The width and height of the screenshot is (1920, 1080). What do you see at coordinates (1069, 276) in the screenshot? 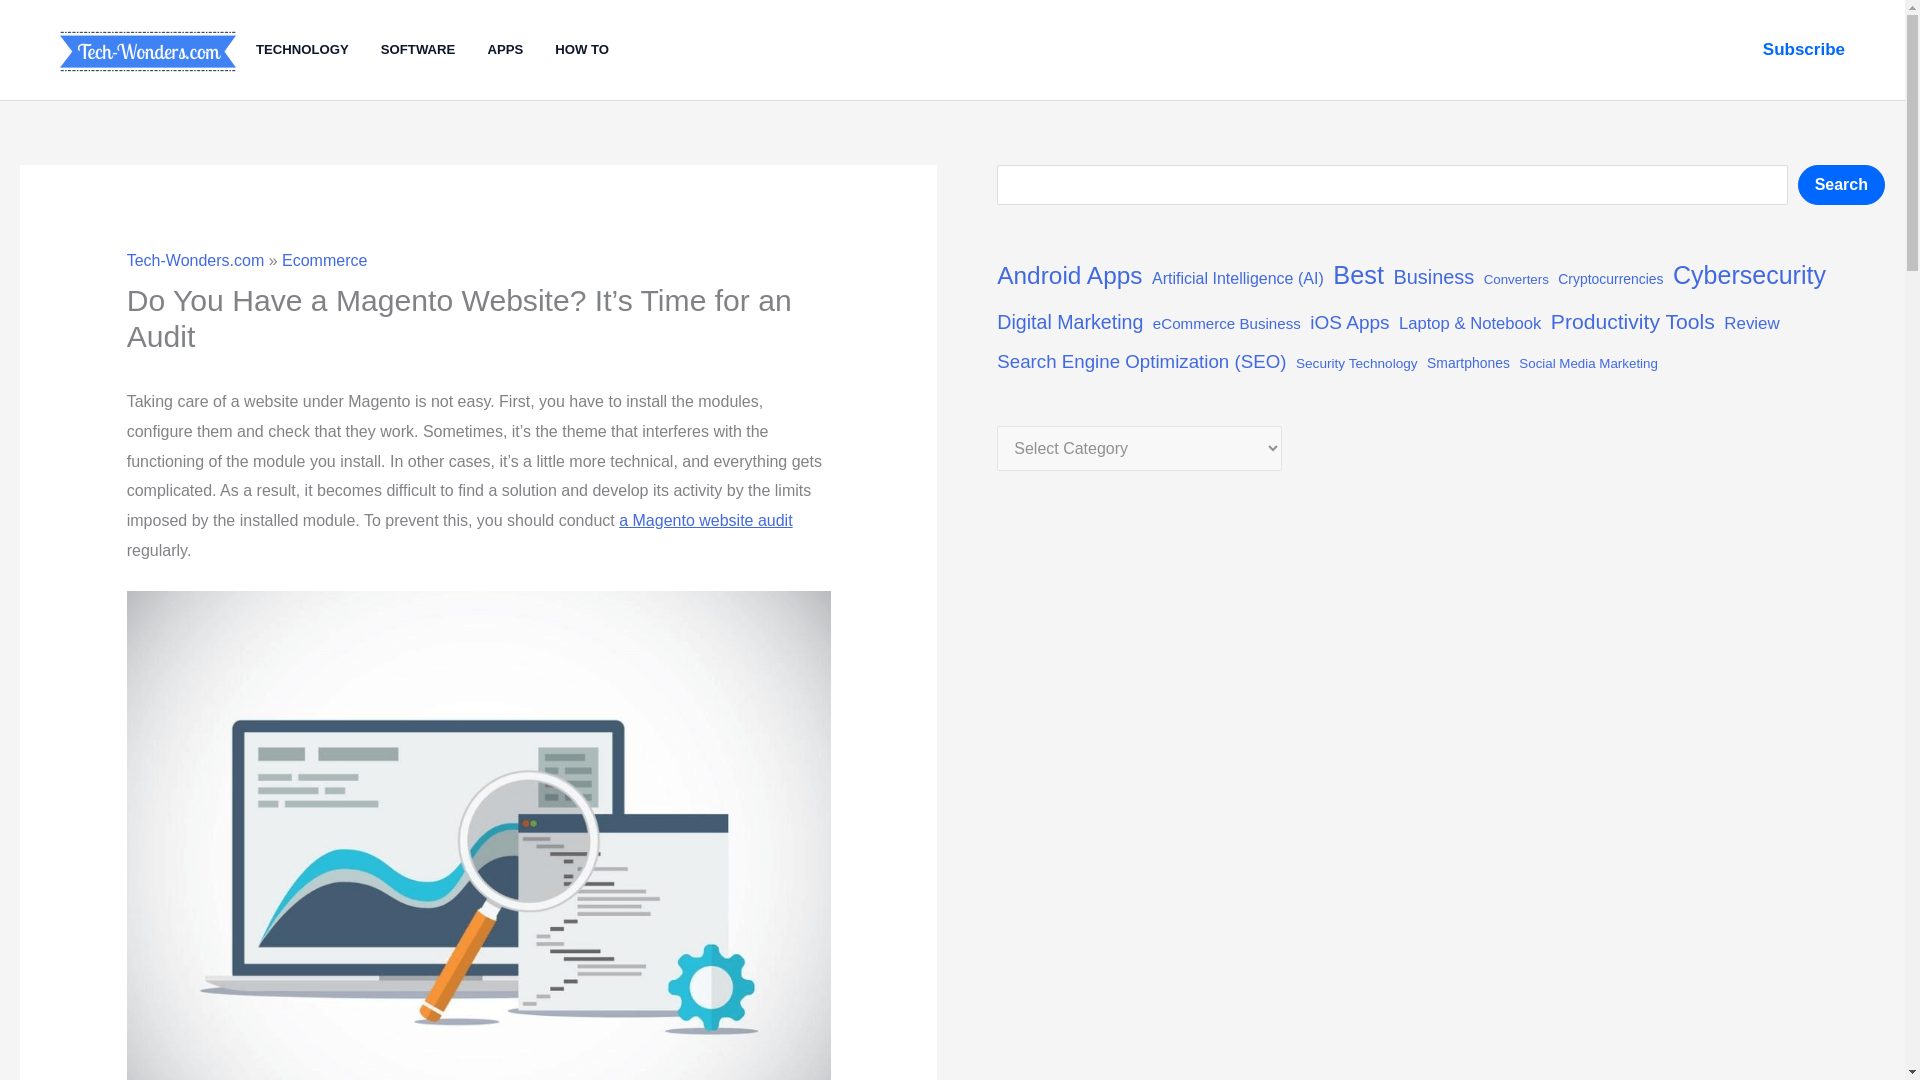
I see `Android Apps` at bounding box center [1069, 276].